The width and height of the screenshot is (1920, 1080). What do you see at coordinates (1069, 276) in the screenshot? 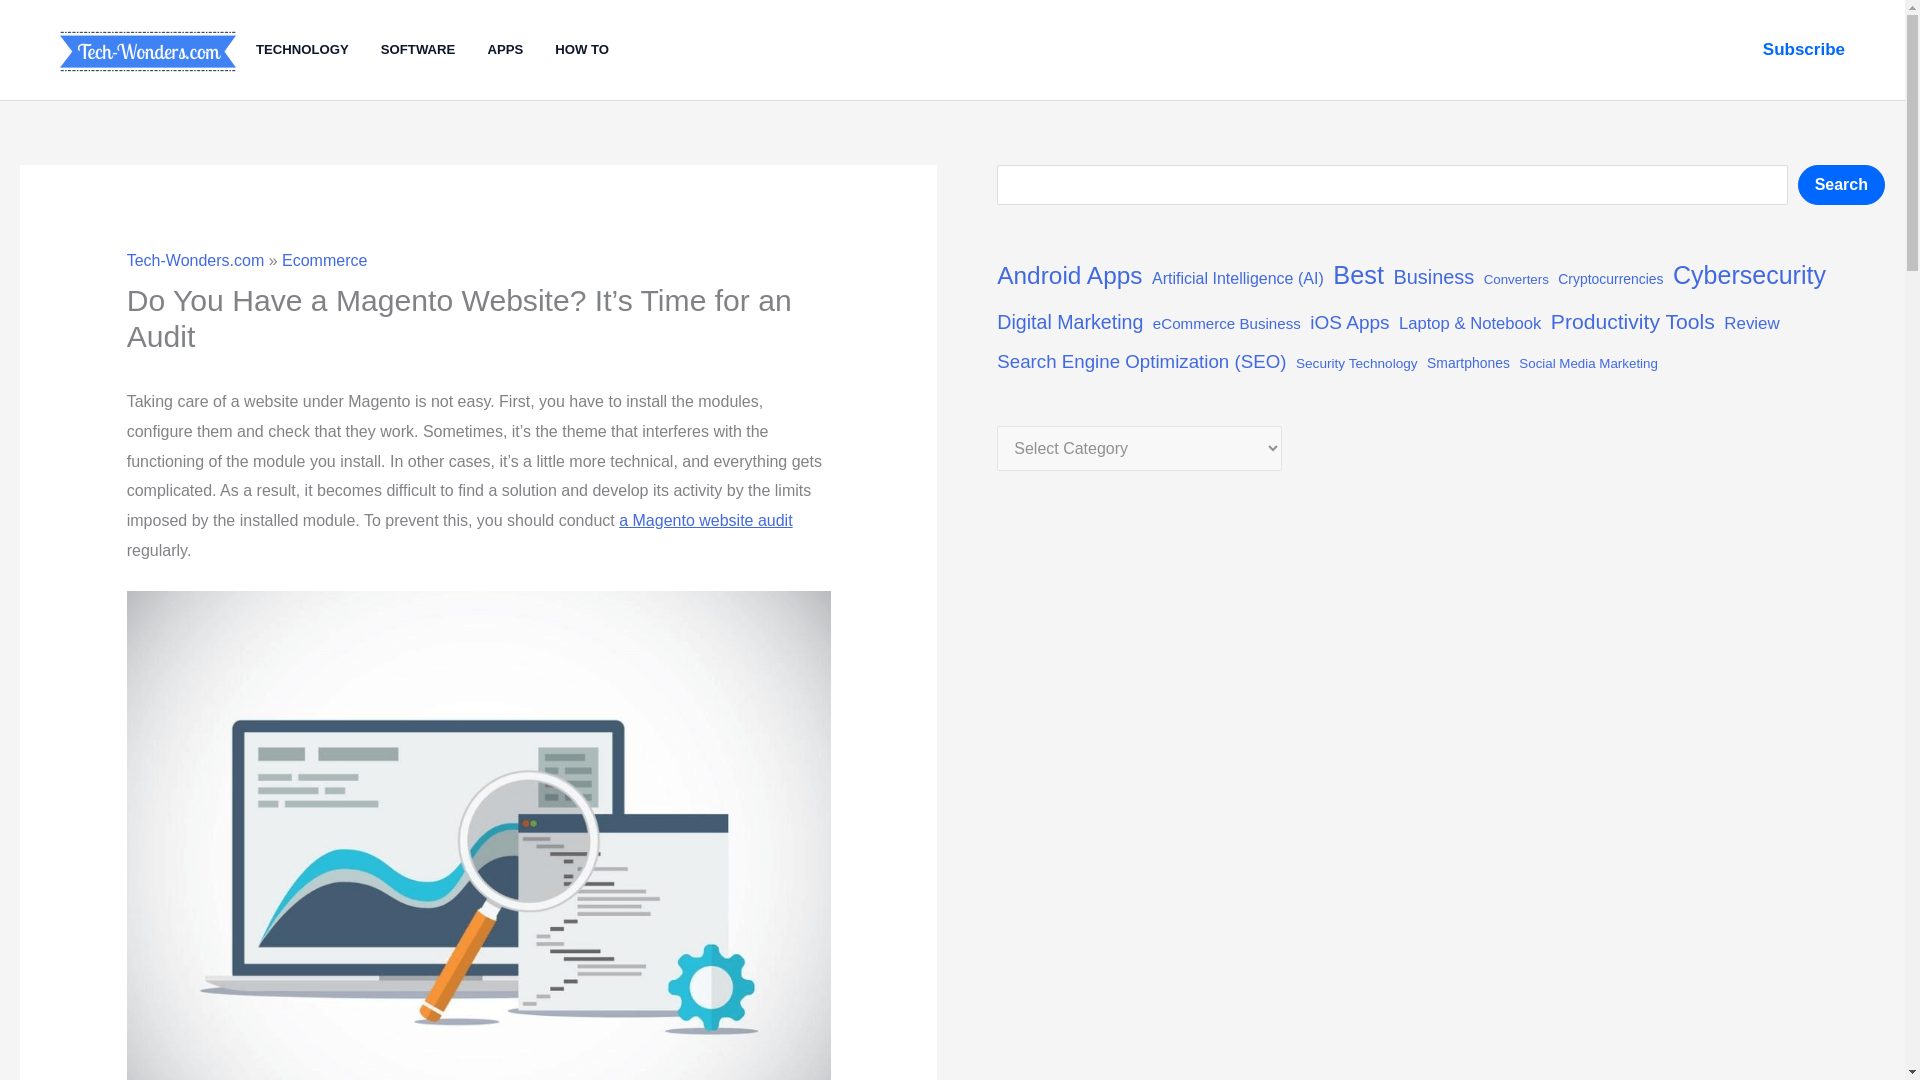
I see `Android Apps` at bounding box center [1069, 276].